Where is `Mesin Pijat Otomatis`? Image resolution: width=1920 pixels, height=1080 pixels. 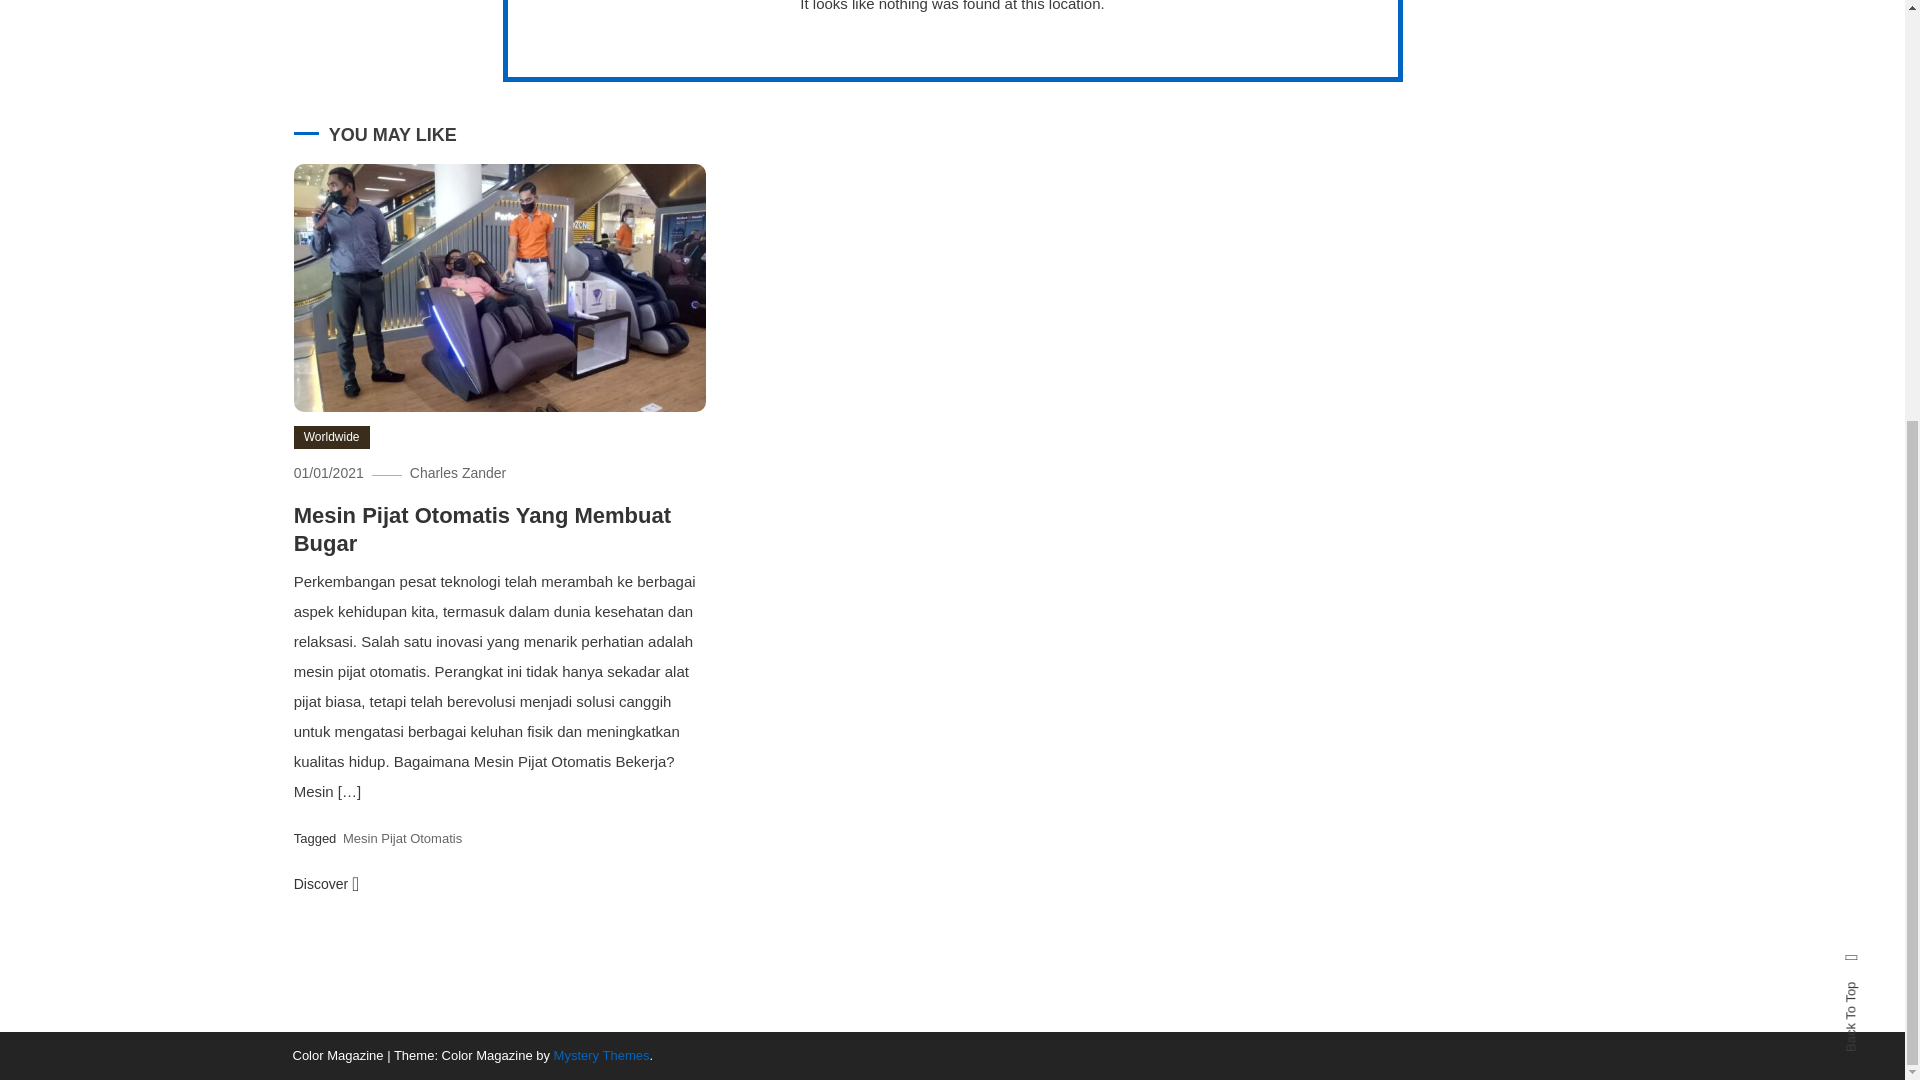 Mesin Pijat Otomatis is located at coordinates (402, 838).